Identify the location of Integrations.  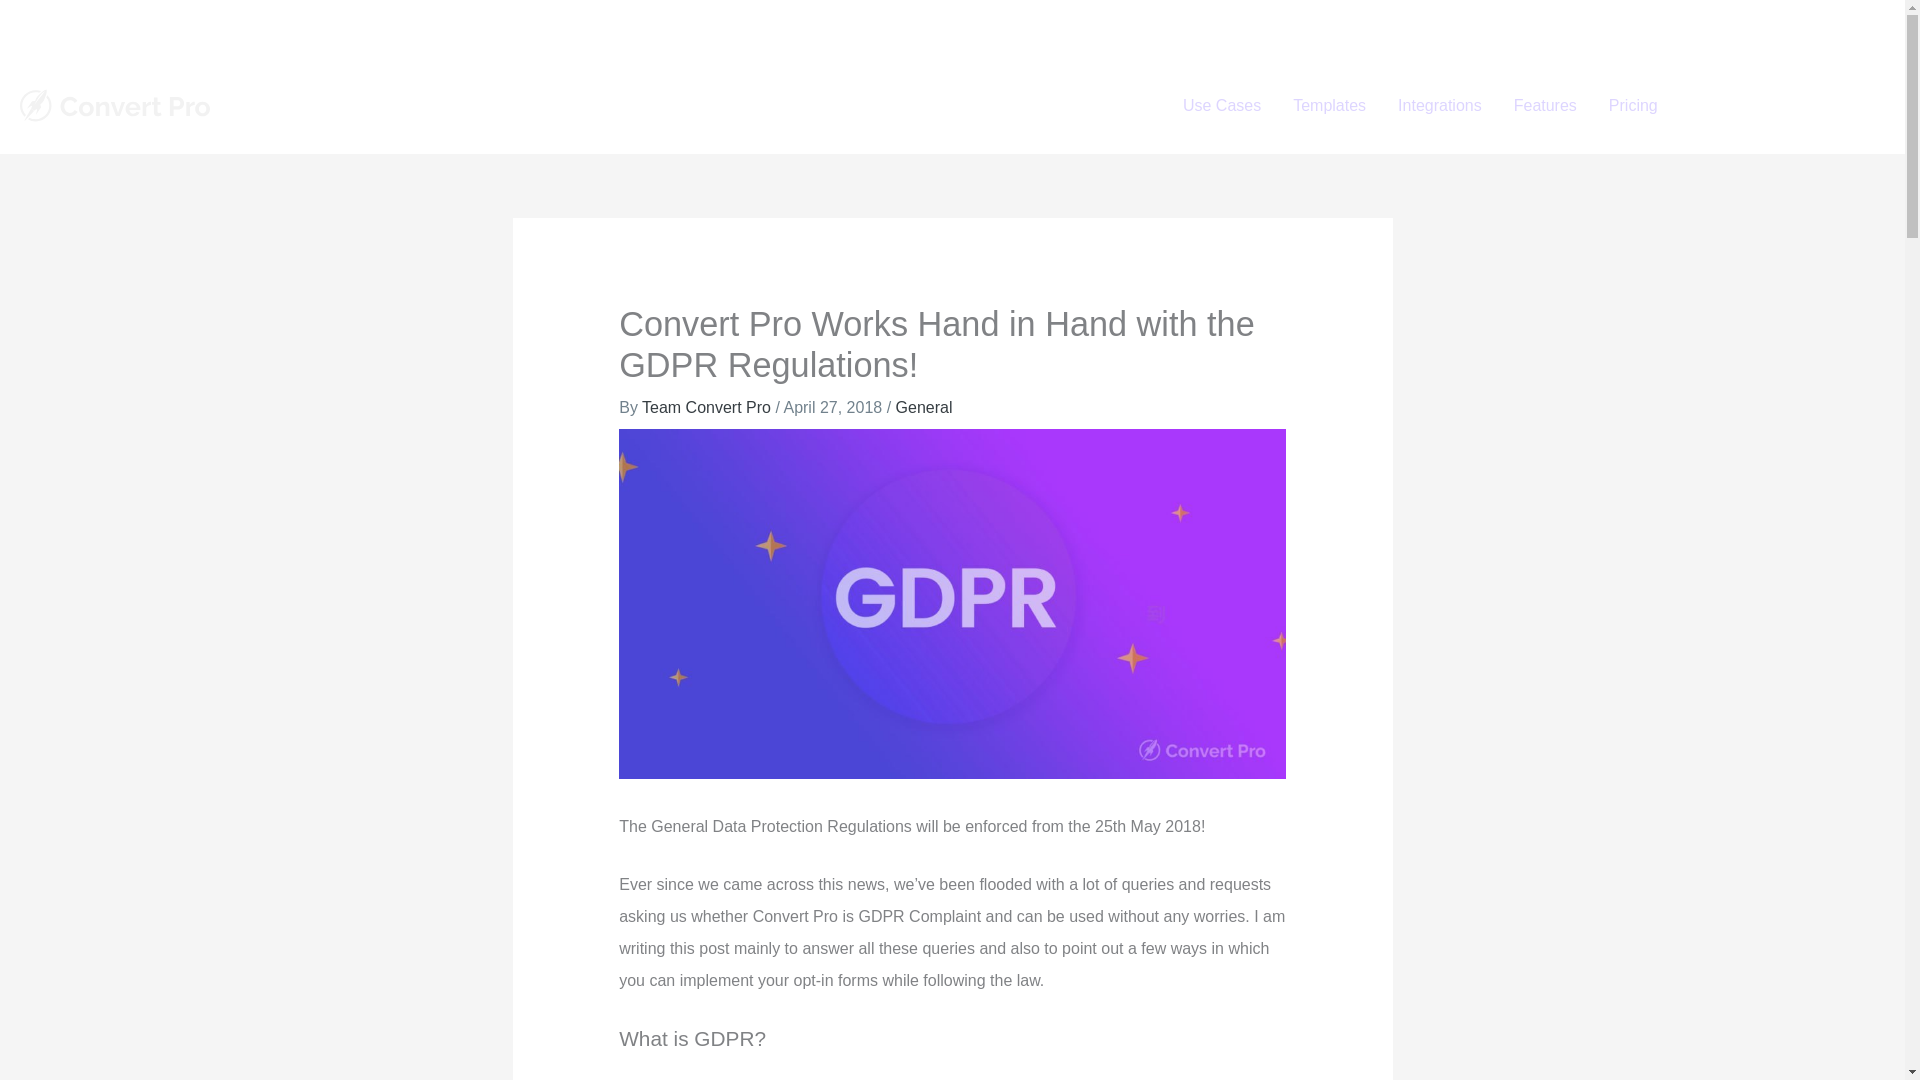
(1440, 106).